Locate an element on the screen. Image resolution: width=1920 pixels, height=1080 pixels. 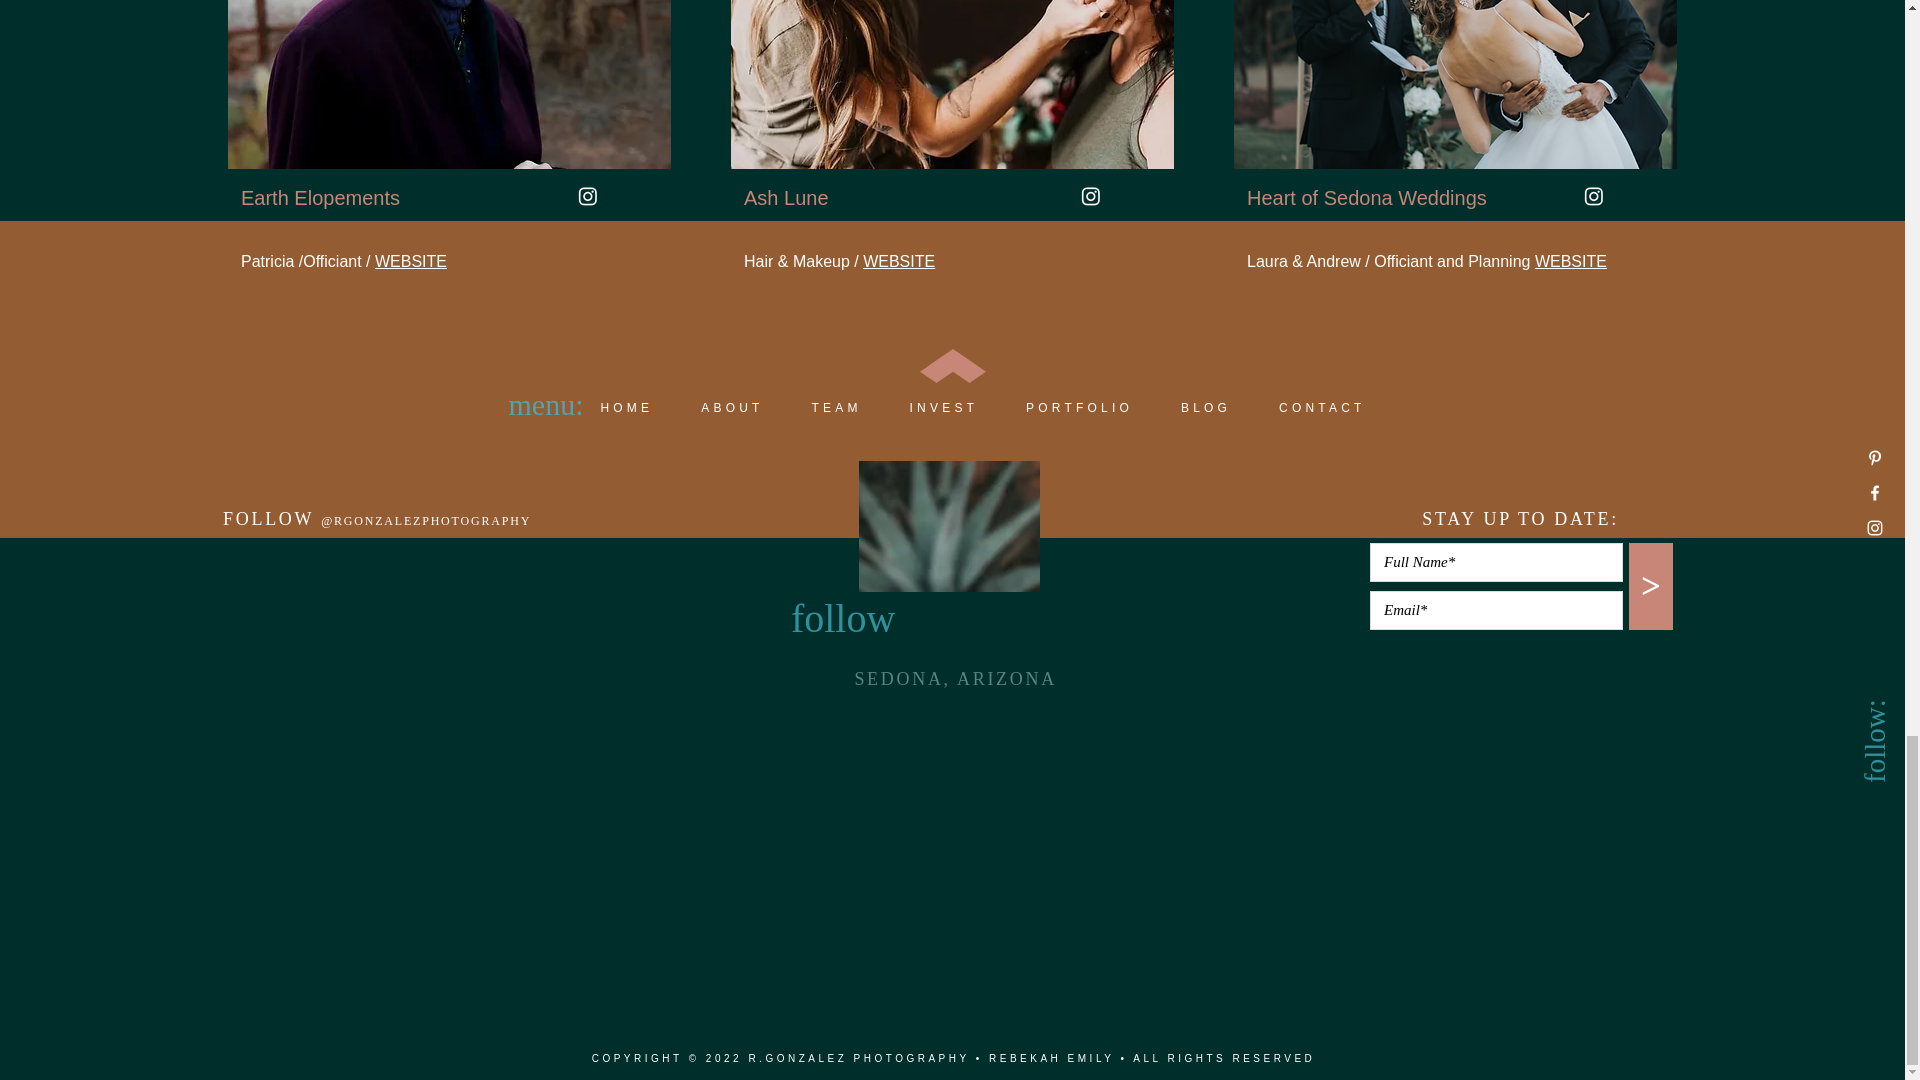
PORTFOLIO is located at coordinates (1080, 408).